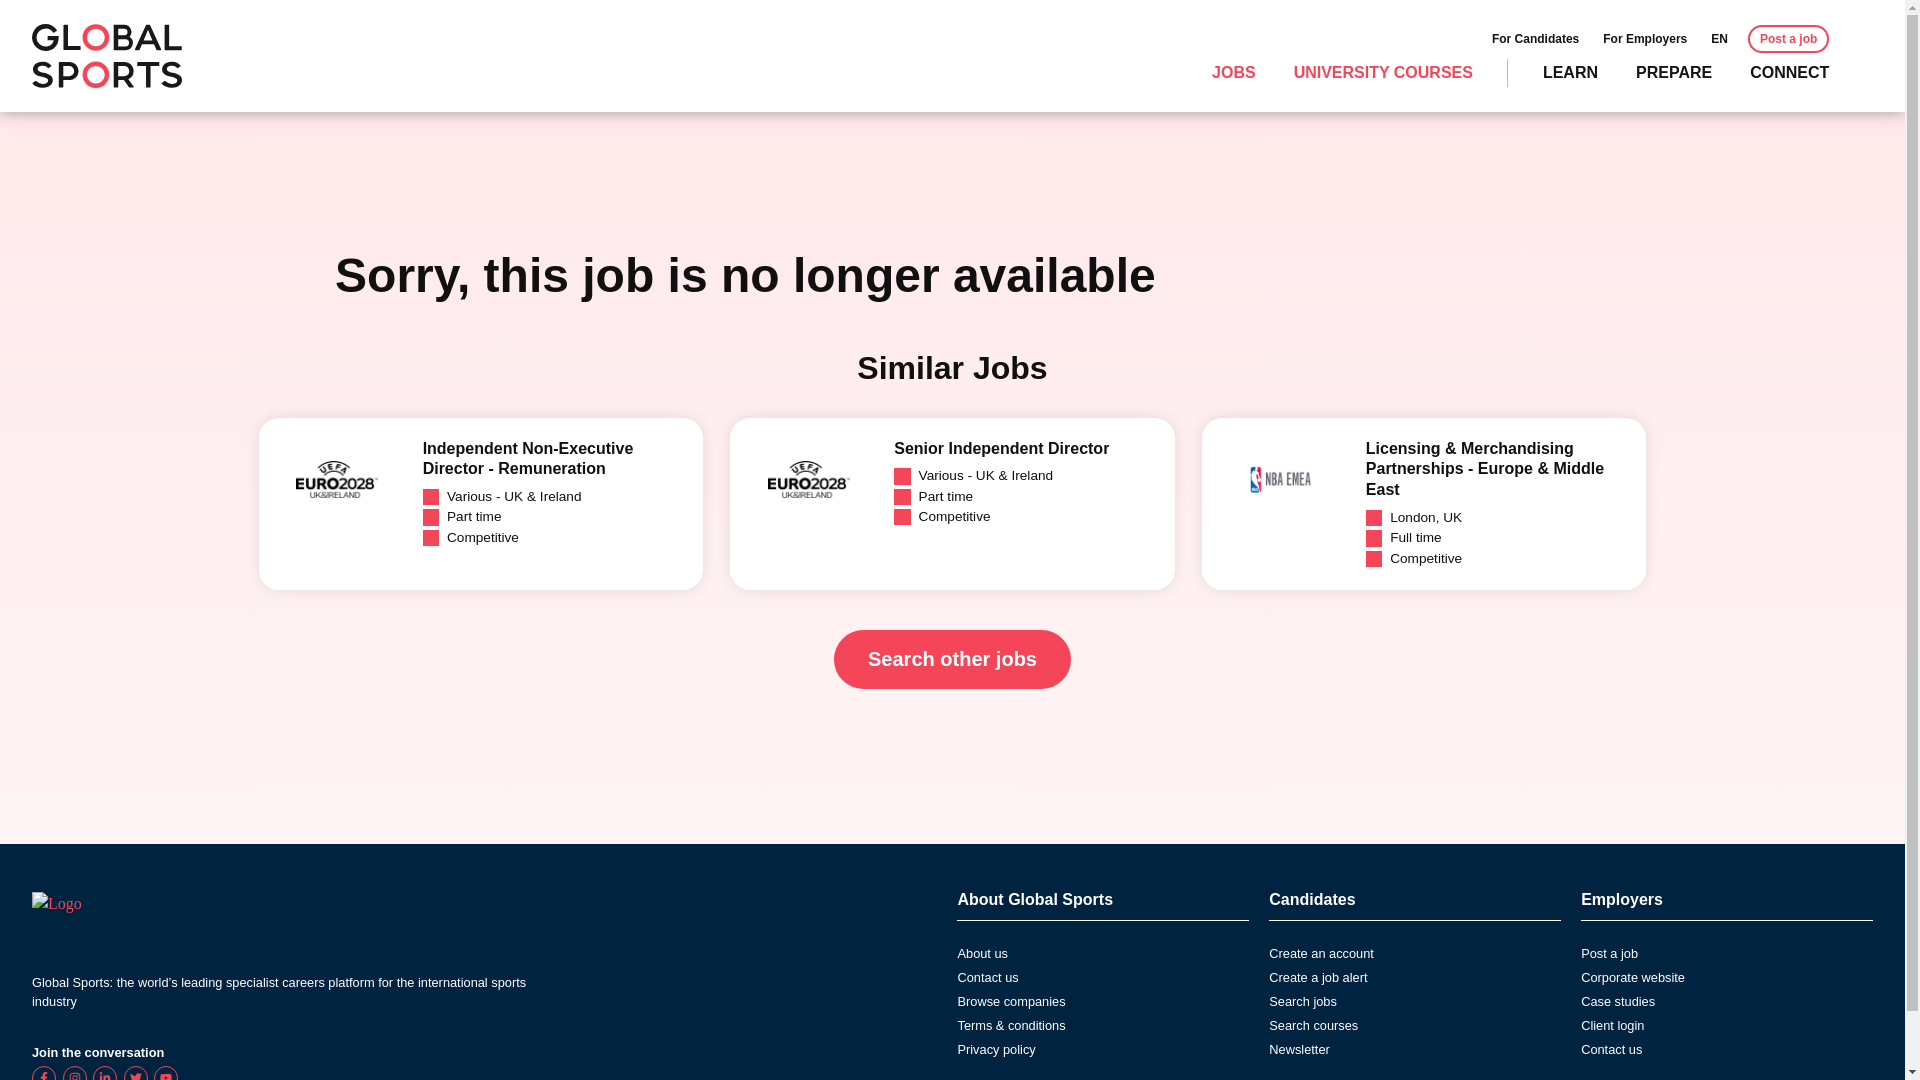 The height and width of the screenshot is (1080, 1920). I want to click on For Candidates, so click(1534, 38).